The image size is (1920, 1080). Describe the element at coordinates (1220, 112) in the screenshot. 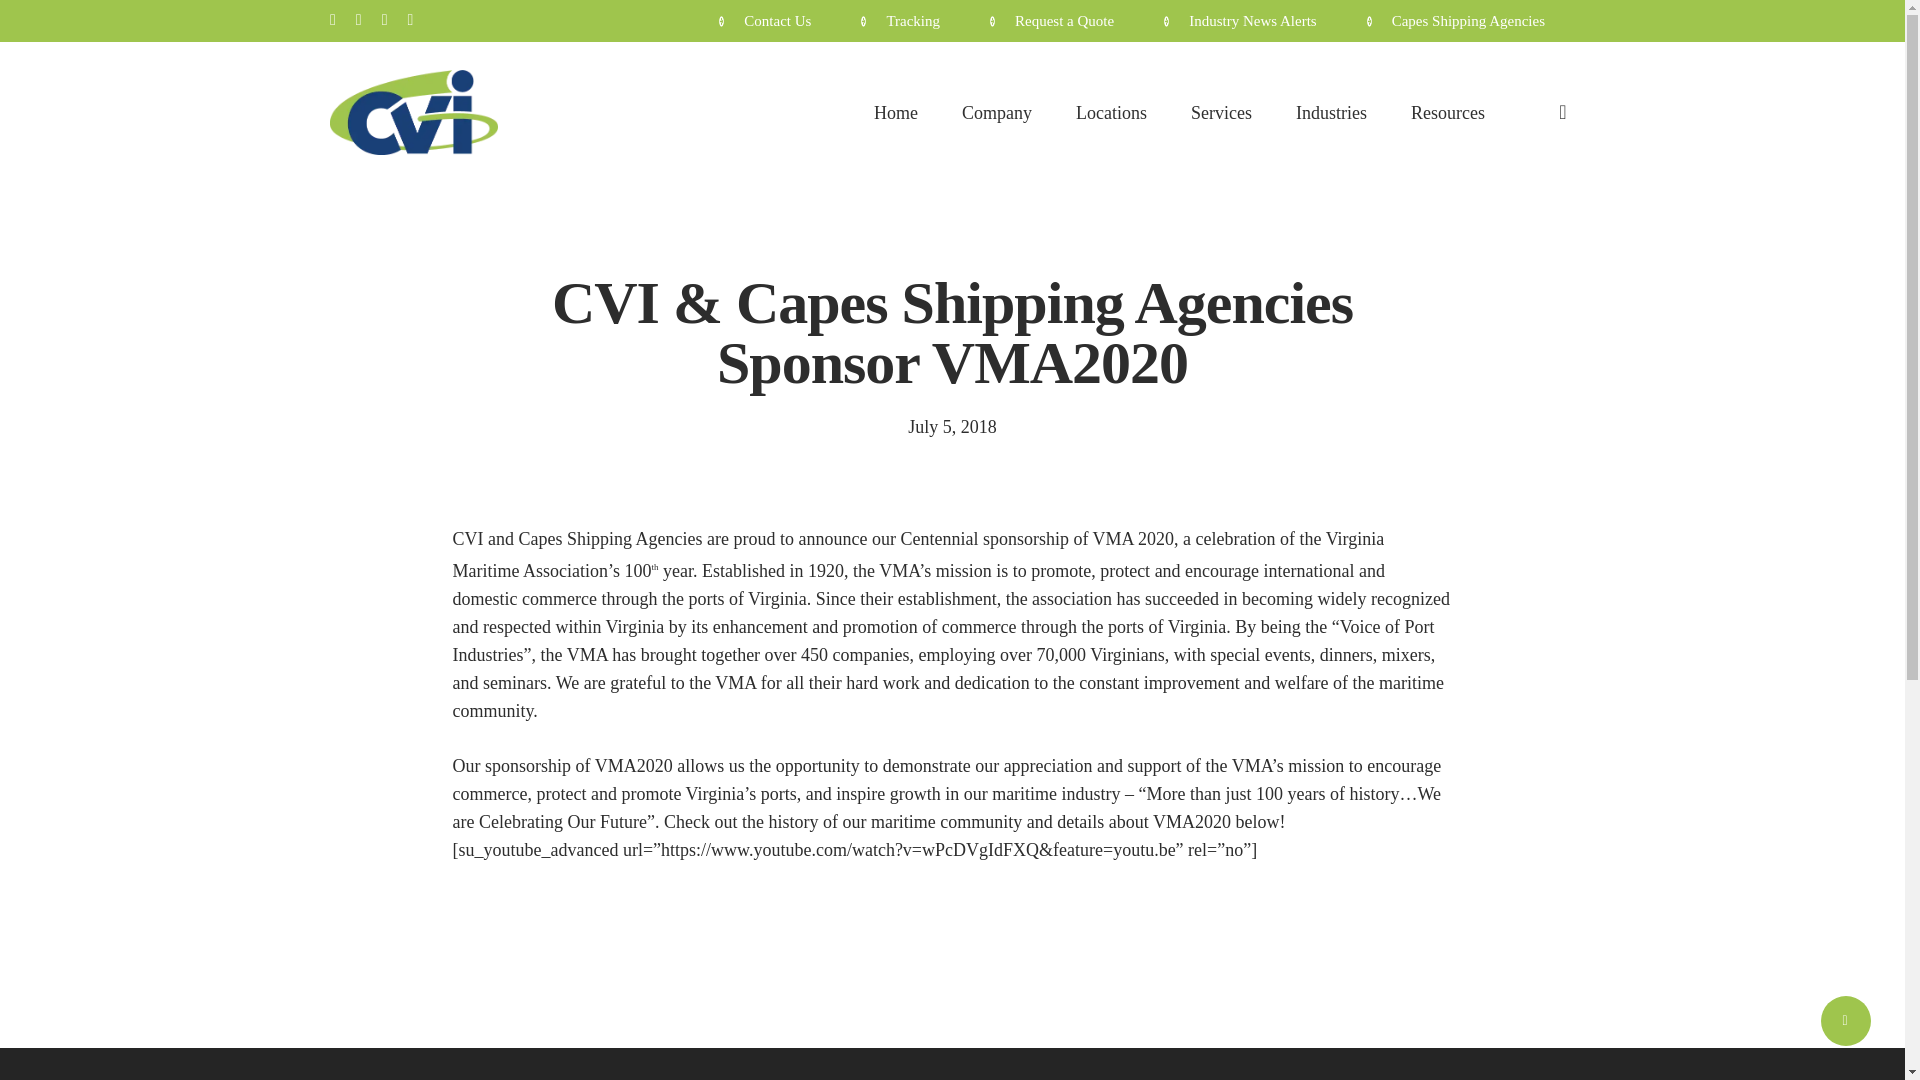

I see `Services` at that location.